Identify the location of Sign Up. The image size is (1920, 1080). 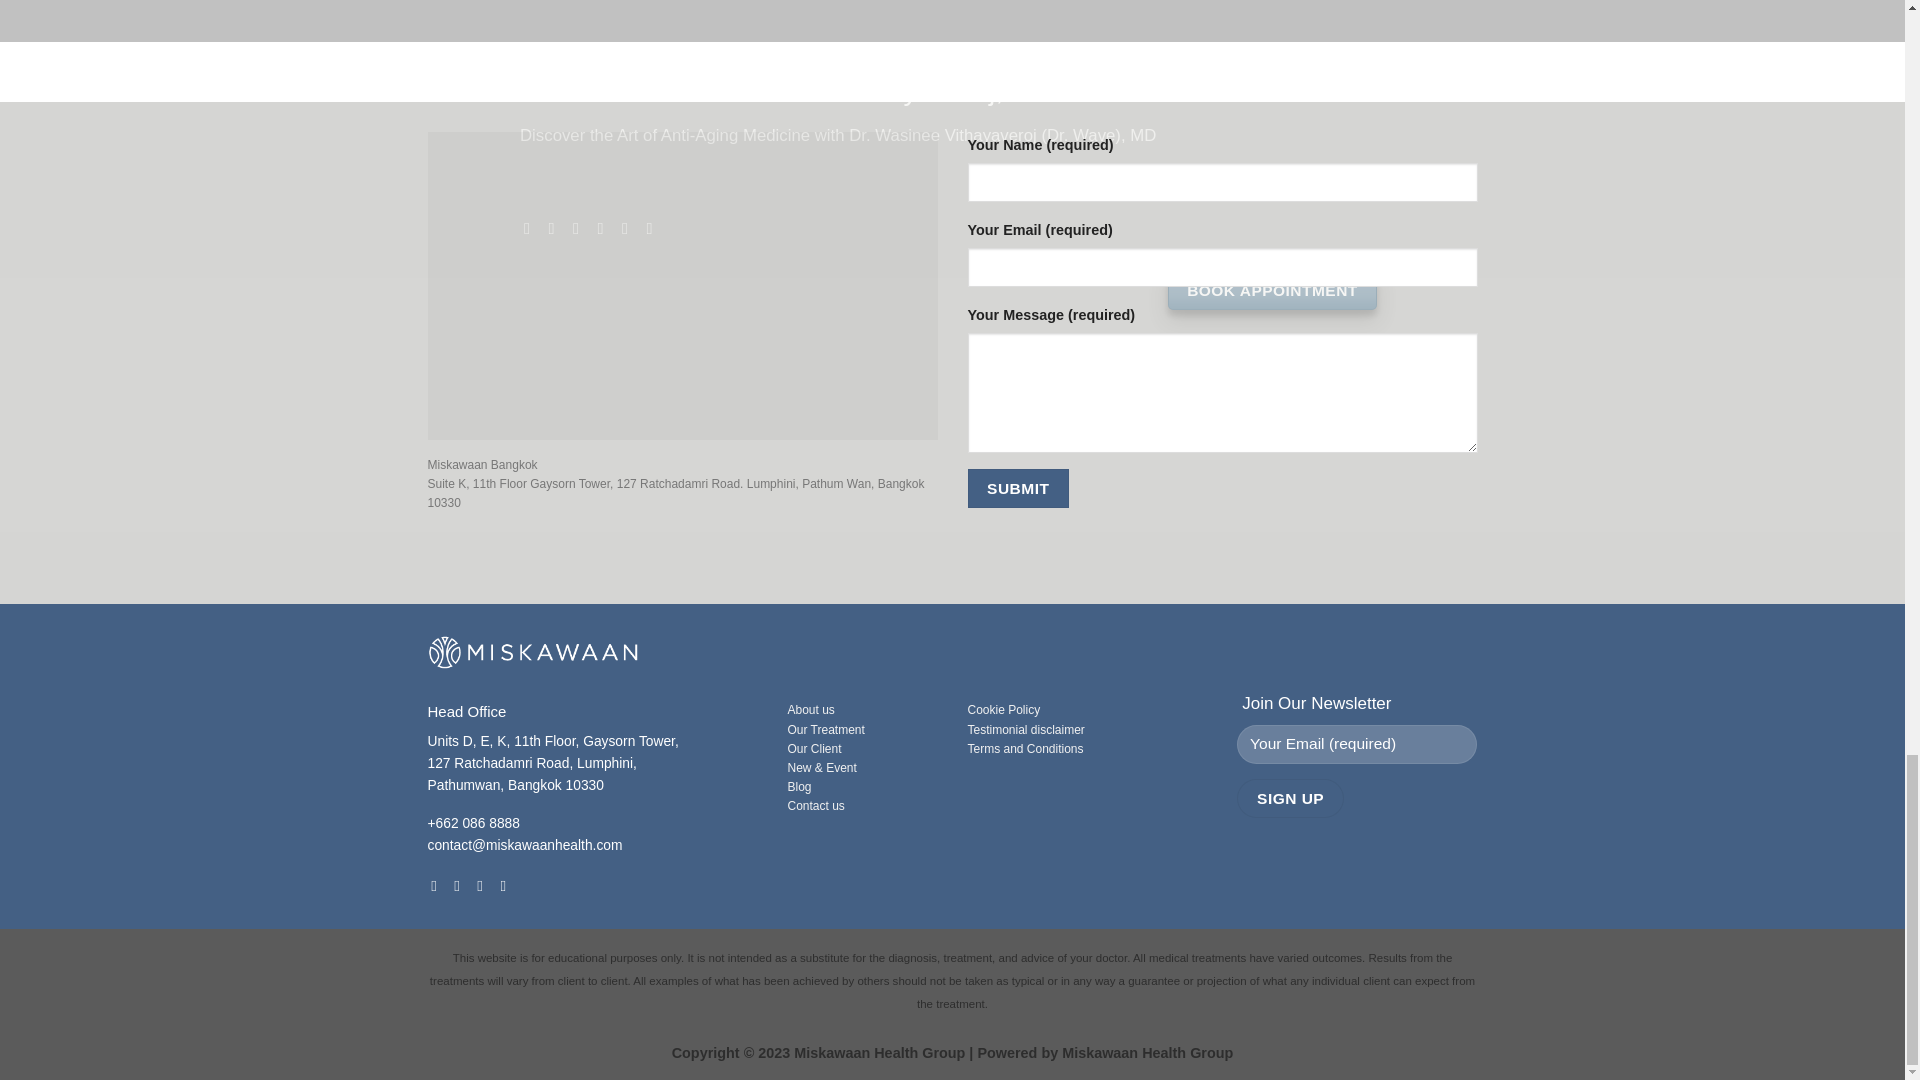
(1289, 798).